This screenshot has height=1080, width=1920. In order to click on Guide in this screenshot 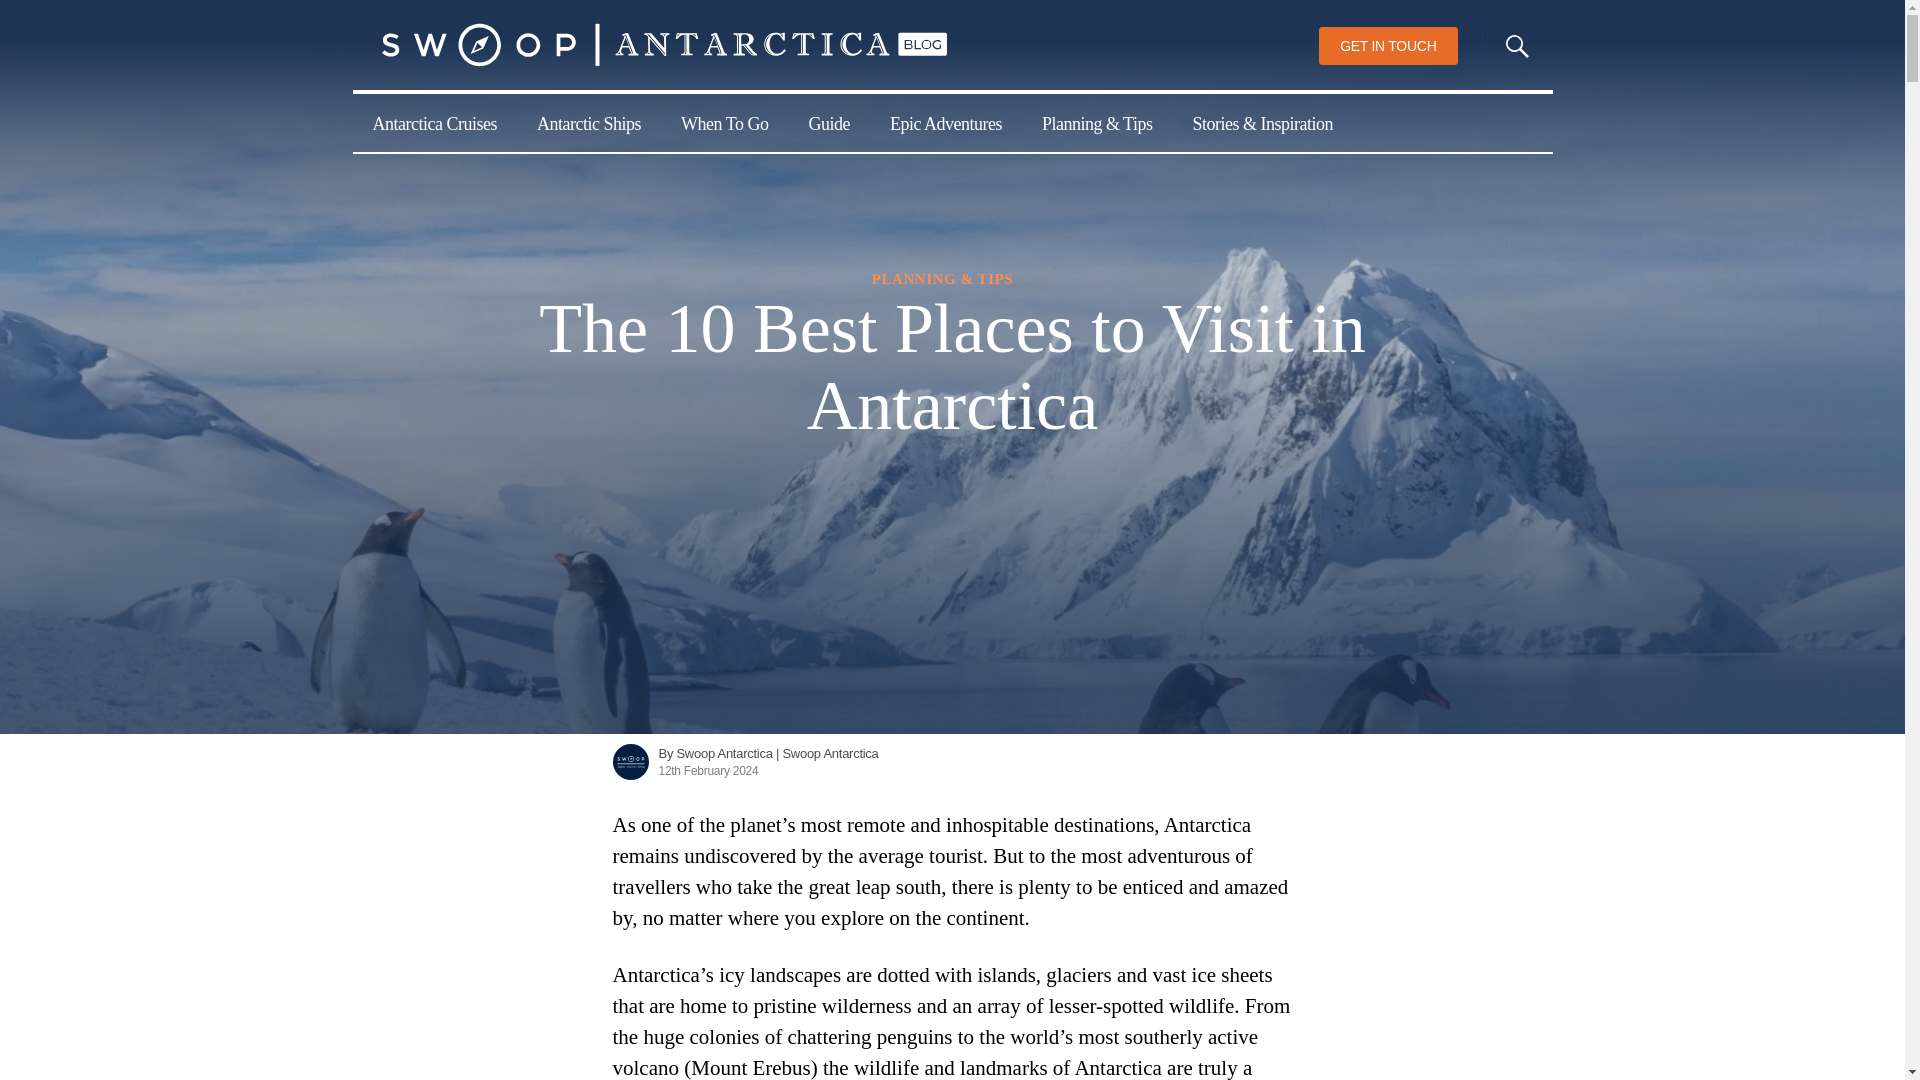, I will do `click(828, 122)`.